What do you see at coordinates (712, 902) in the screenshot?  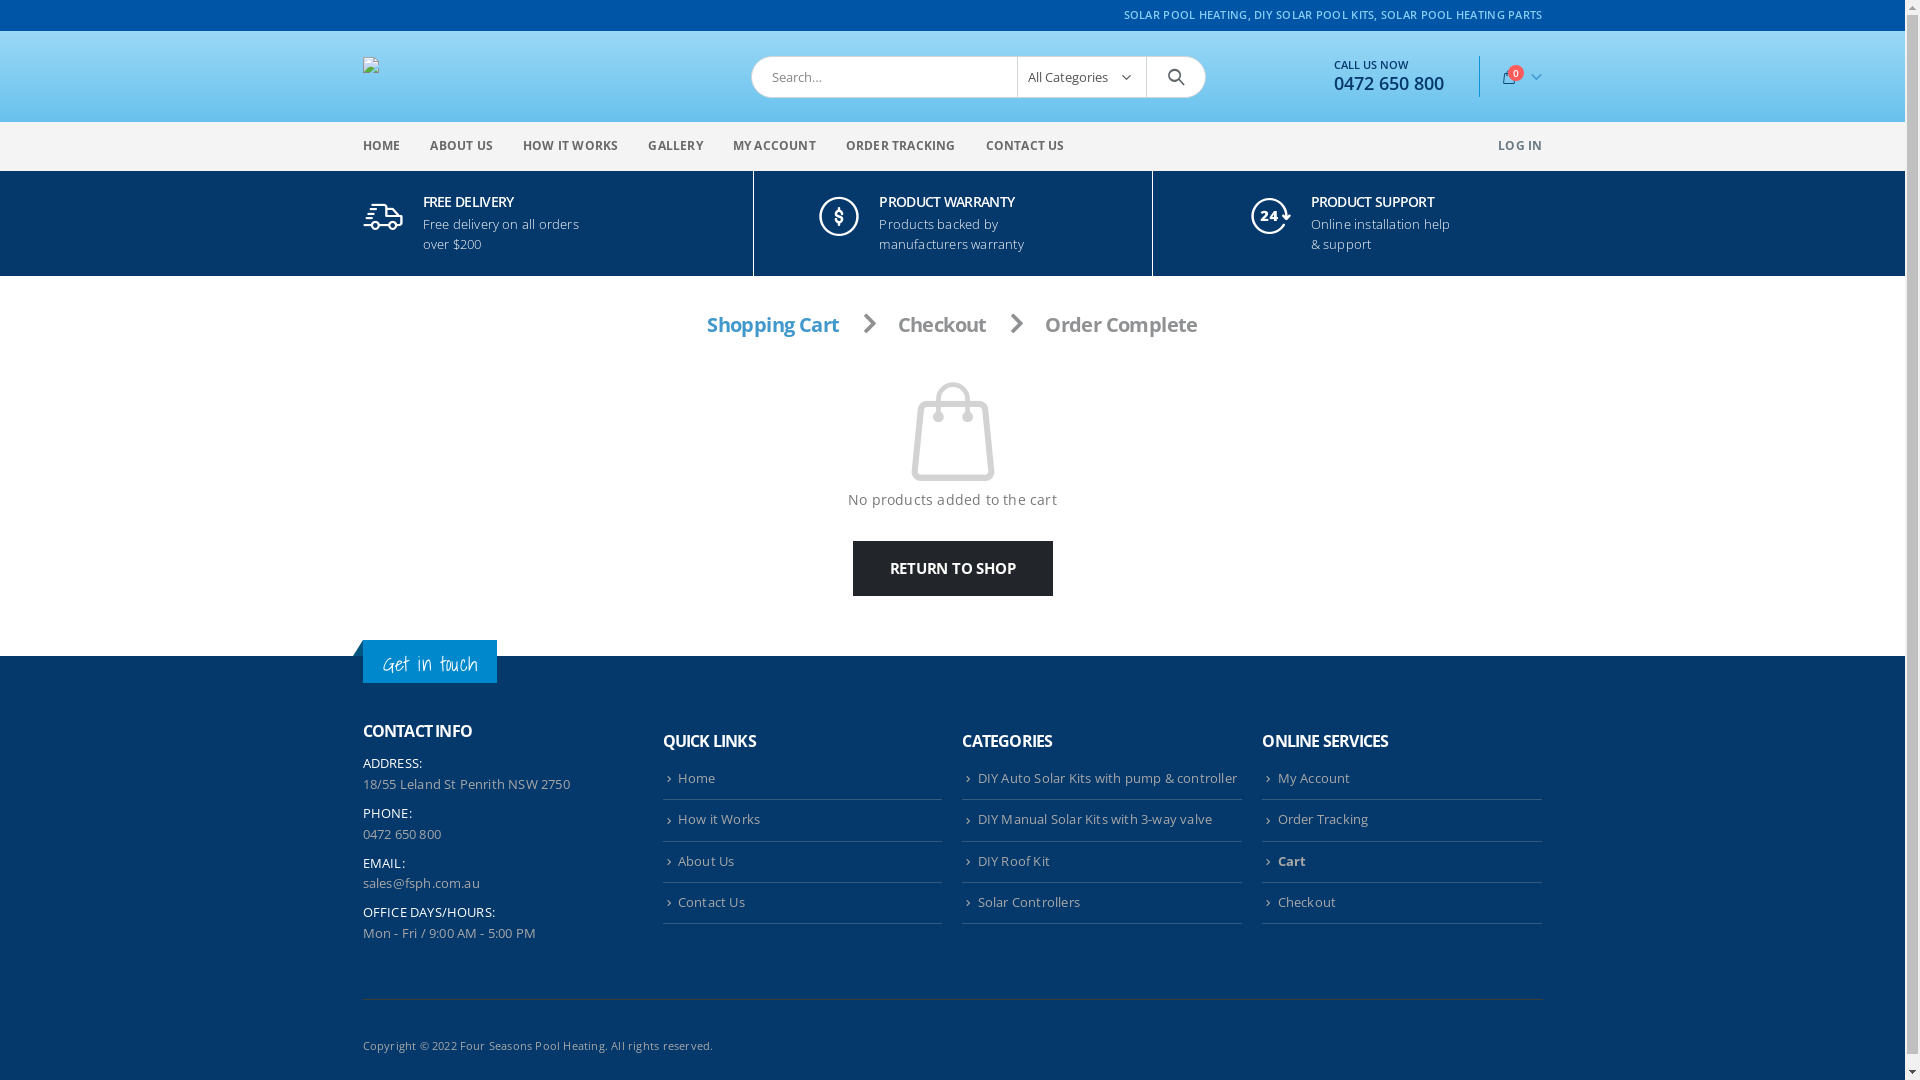 I see `Contact Us` at bounding box center [712, 902].